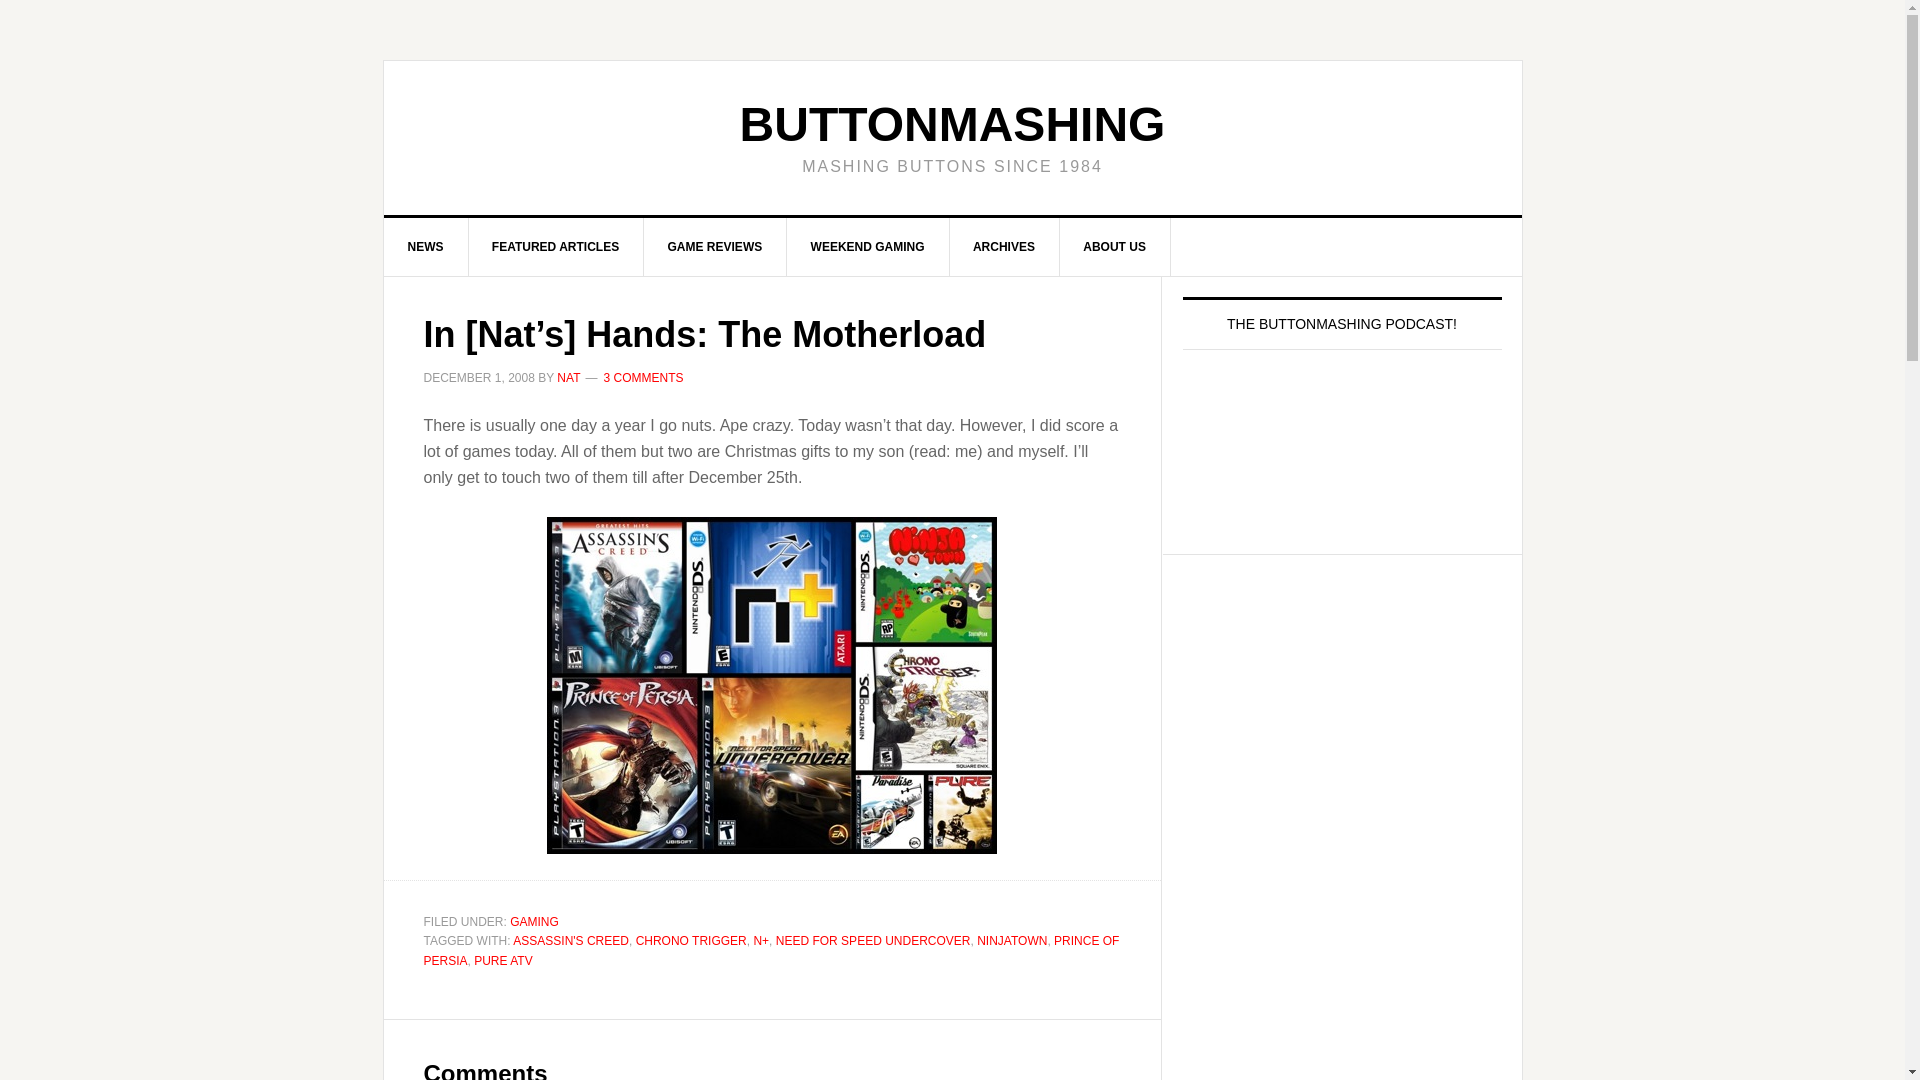 The height and width of the screenshot is (1080, 1920). Describe the element at coordinates (1012, 941) in the screenshot. I see `NINJATOWN` at that location.